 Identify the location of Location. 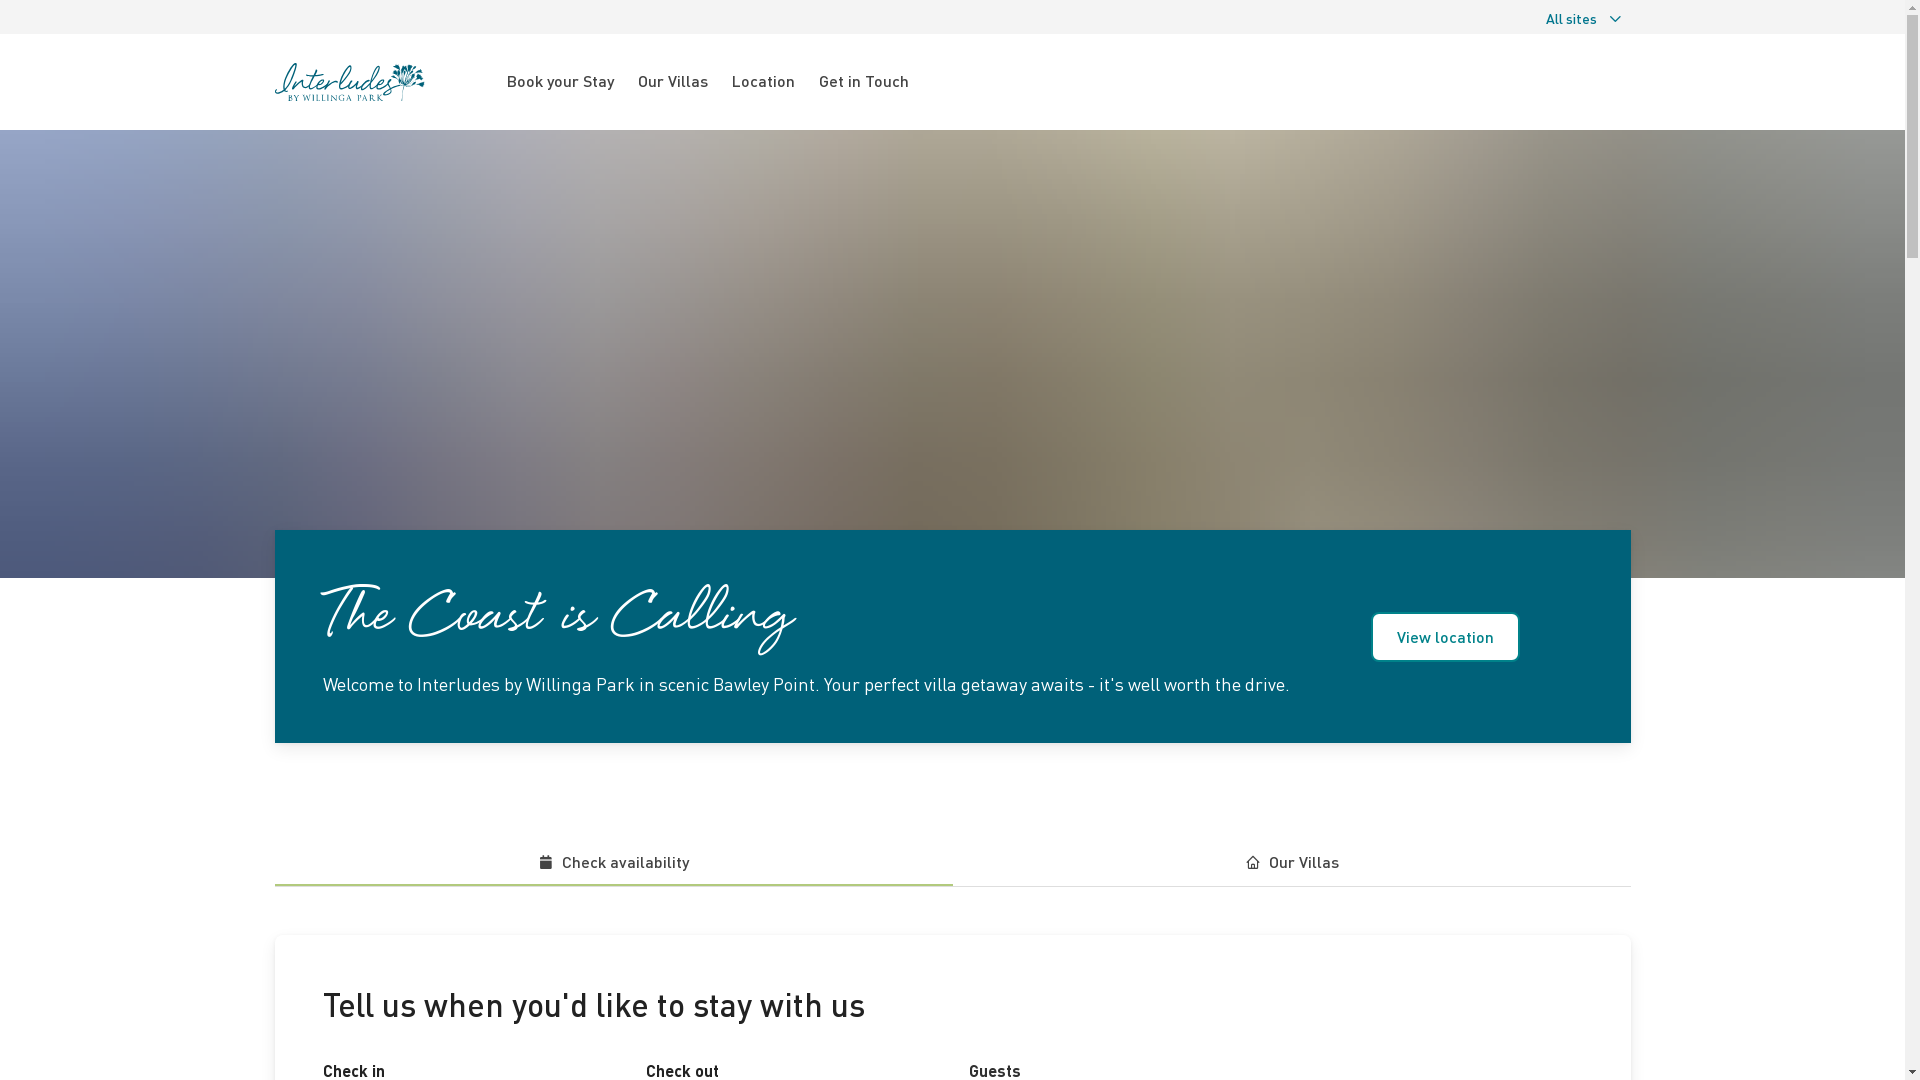
(764, 82).